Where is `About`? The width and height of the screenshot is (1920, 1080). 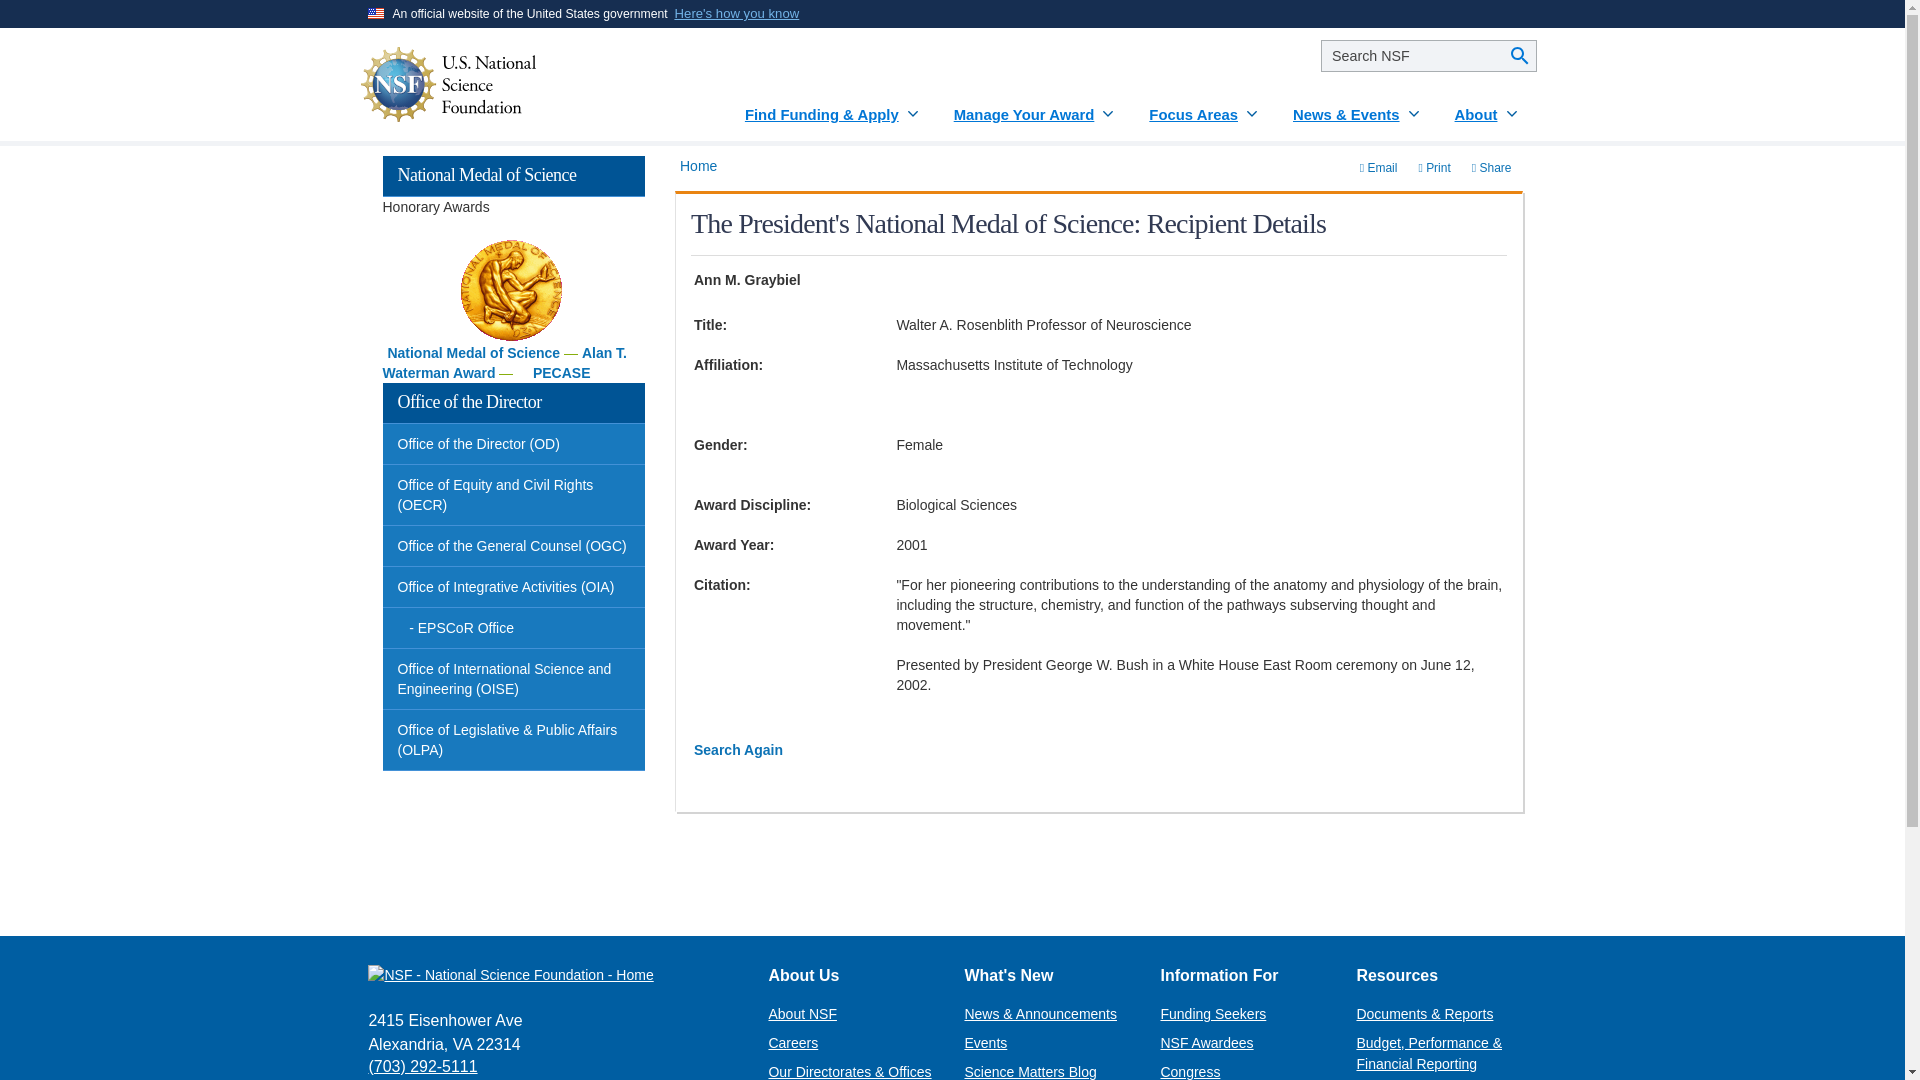
About is located at coordinates (1488, 107).